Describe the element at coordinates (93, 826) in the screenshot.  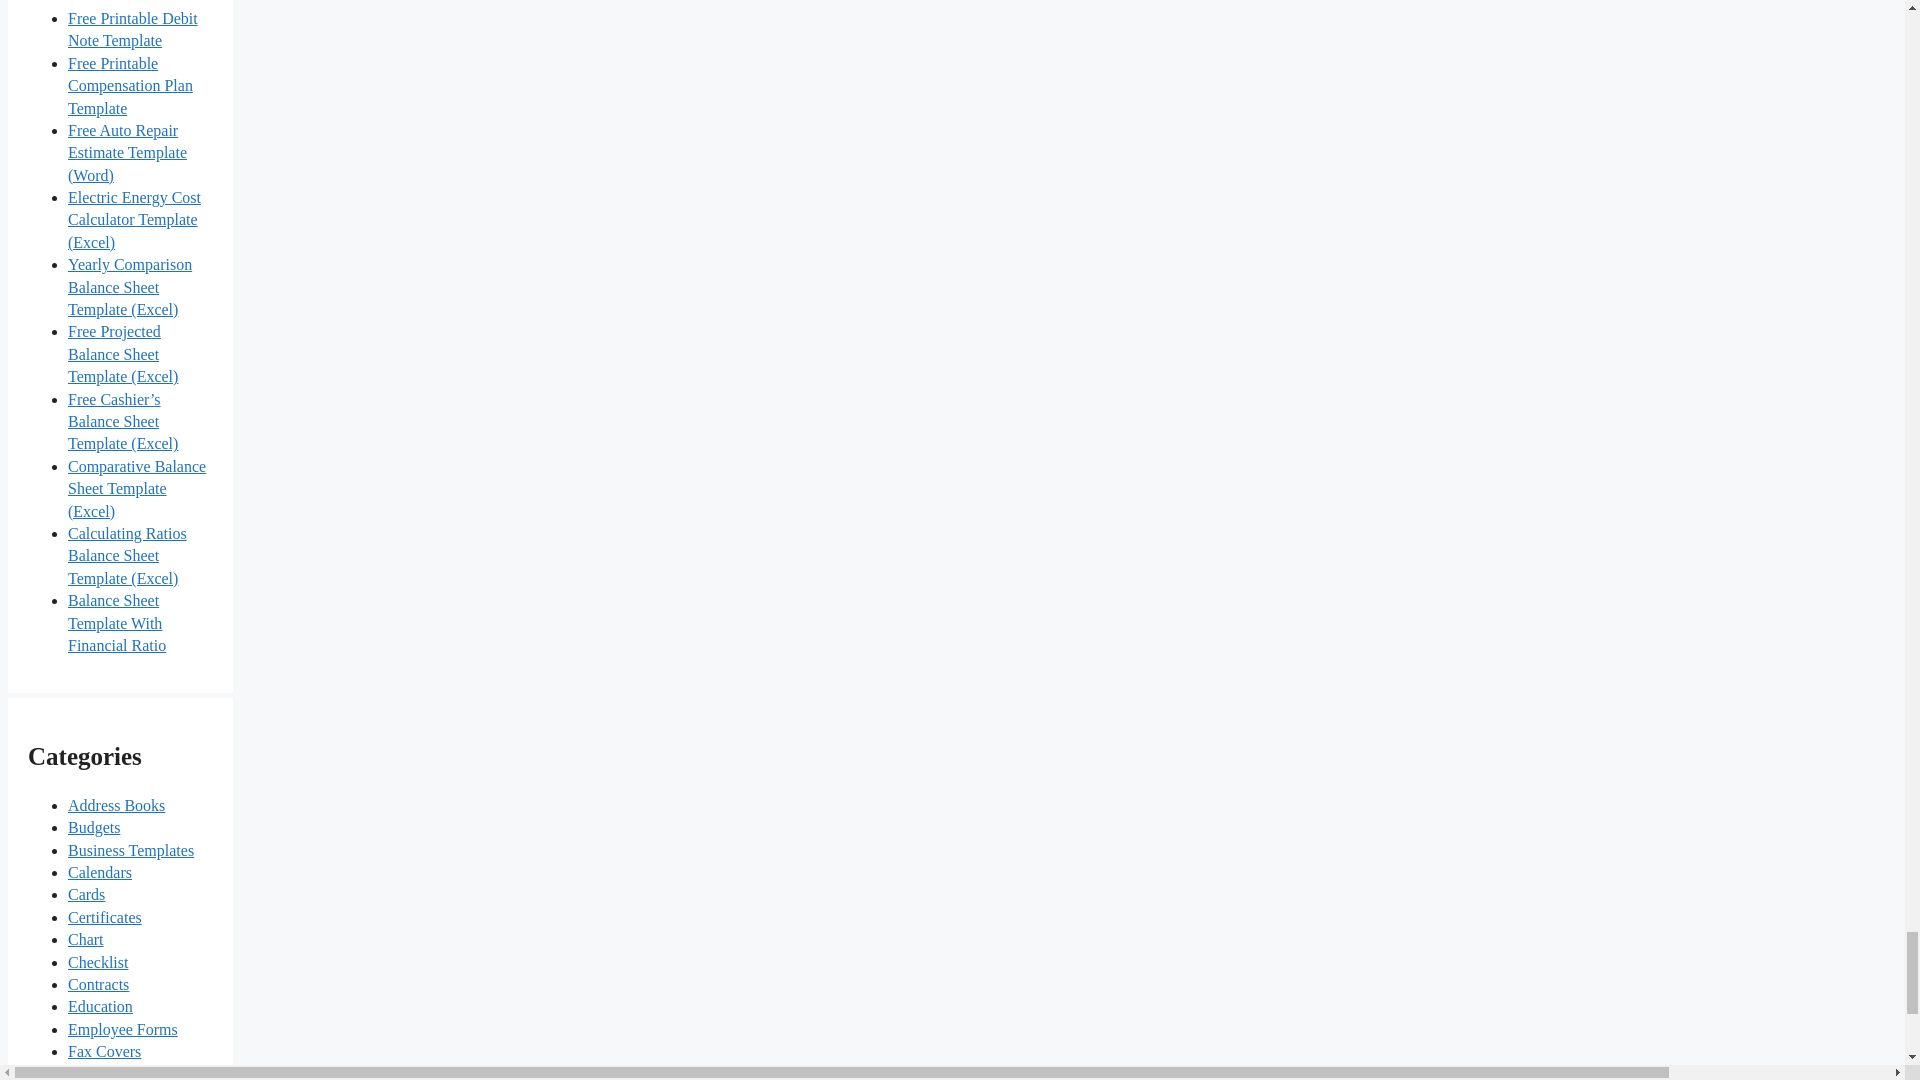
I see `Budgets` at that location.